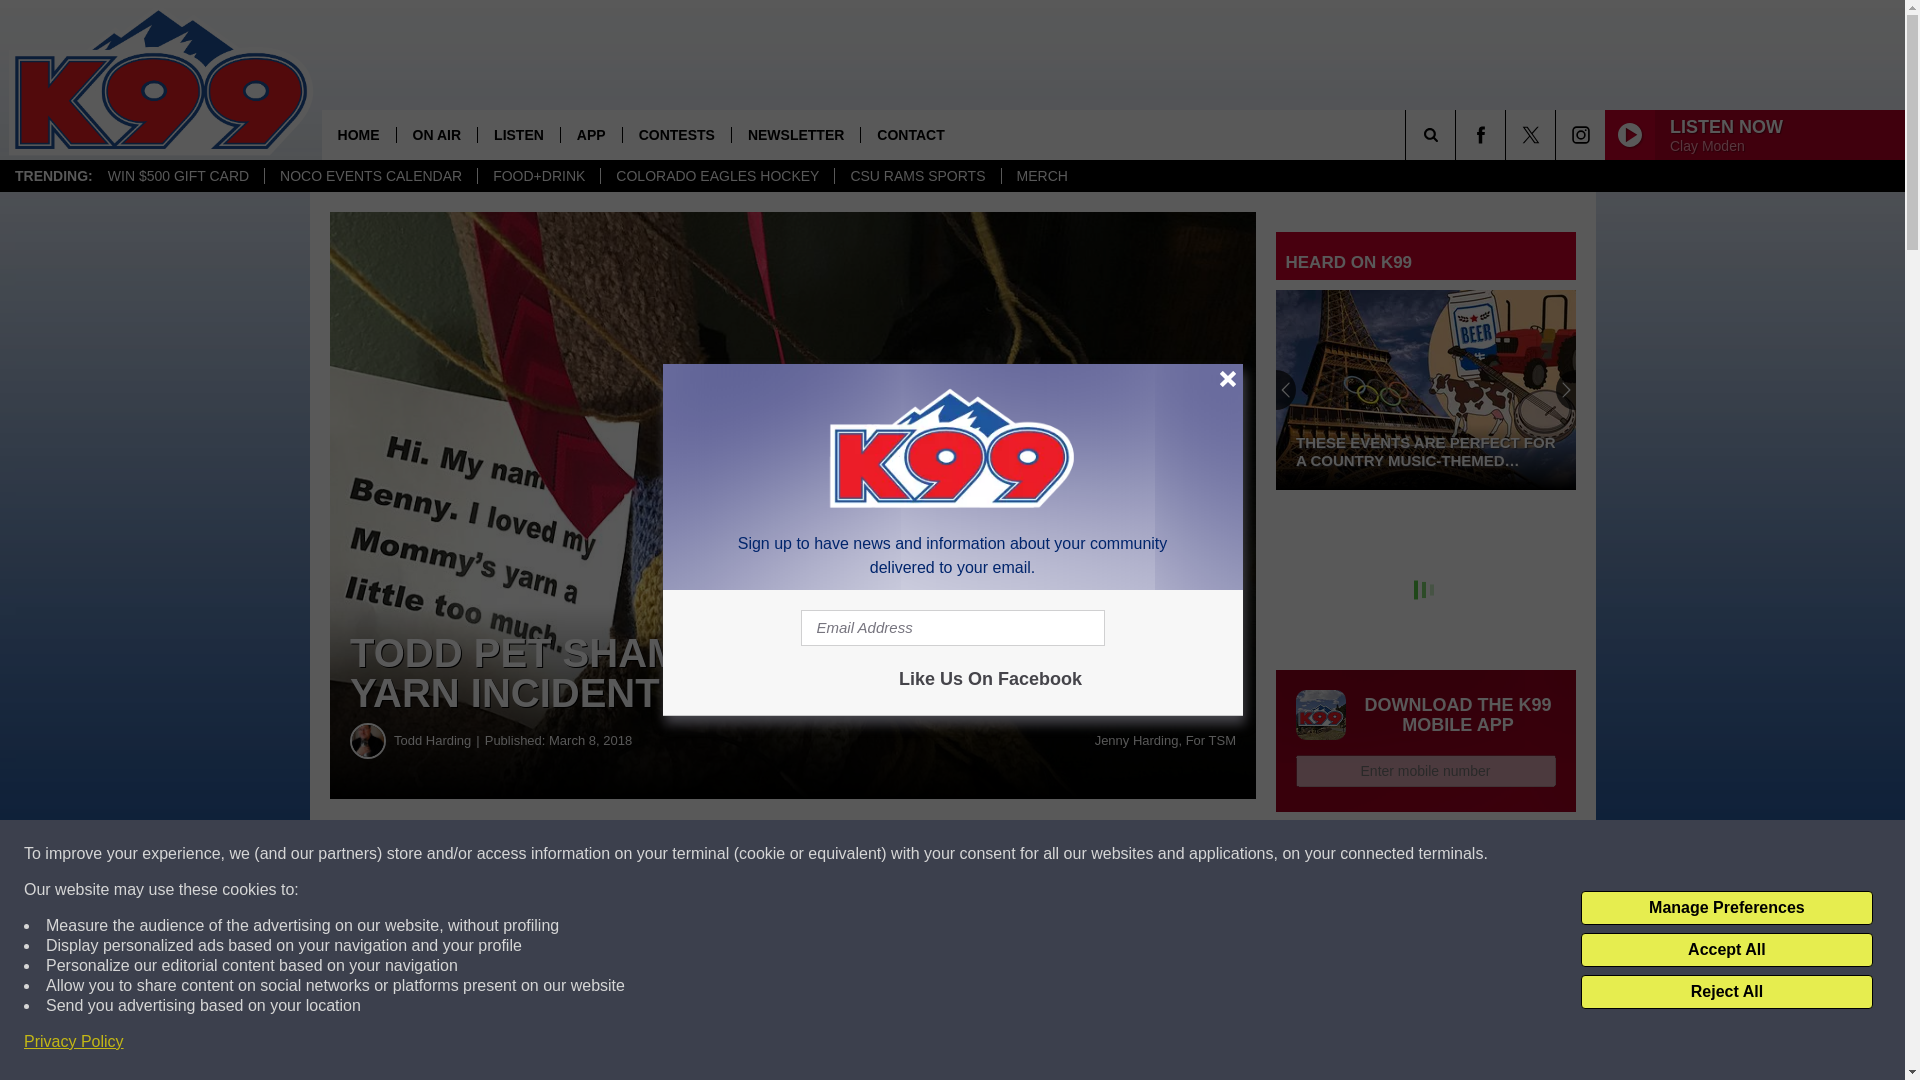 The width and height of the screenshot is (1920, 1080). Describe the element at coordinates (436, 134) in the screenshot. I see `ON AIR` at that location.